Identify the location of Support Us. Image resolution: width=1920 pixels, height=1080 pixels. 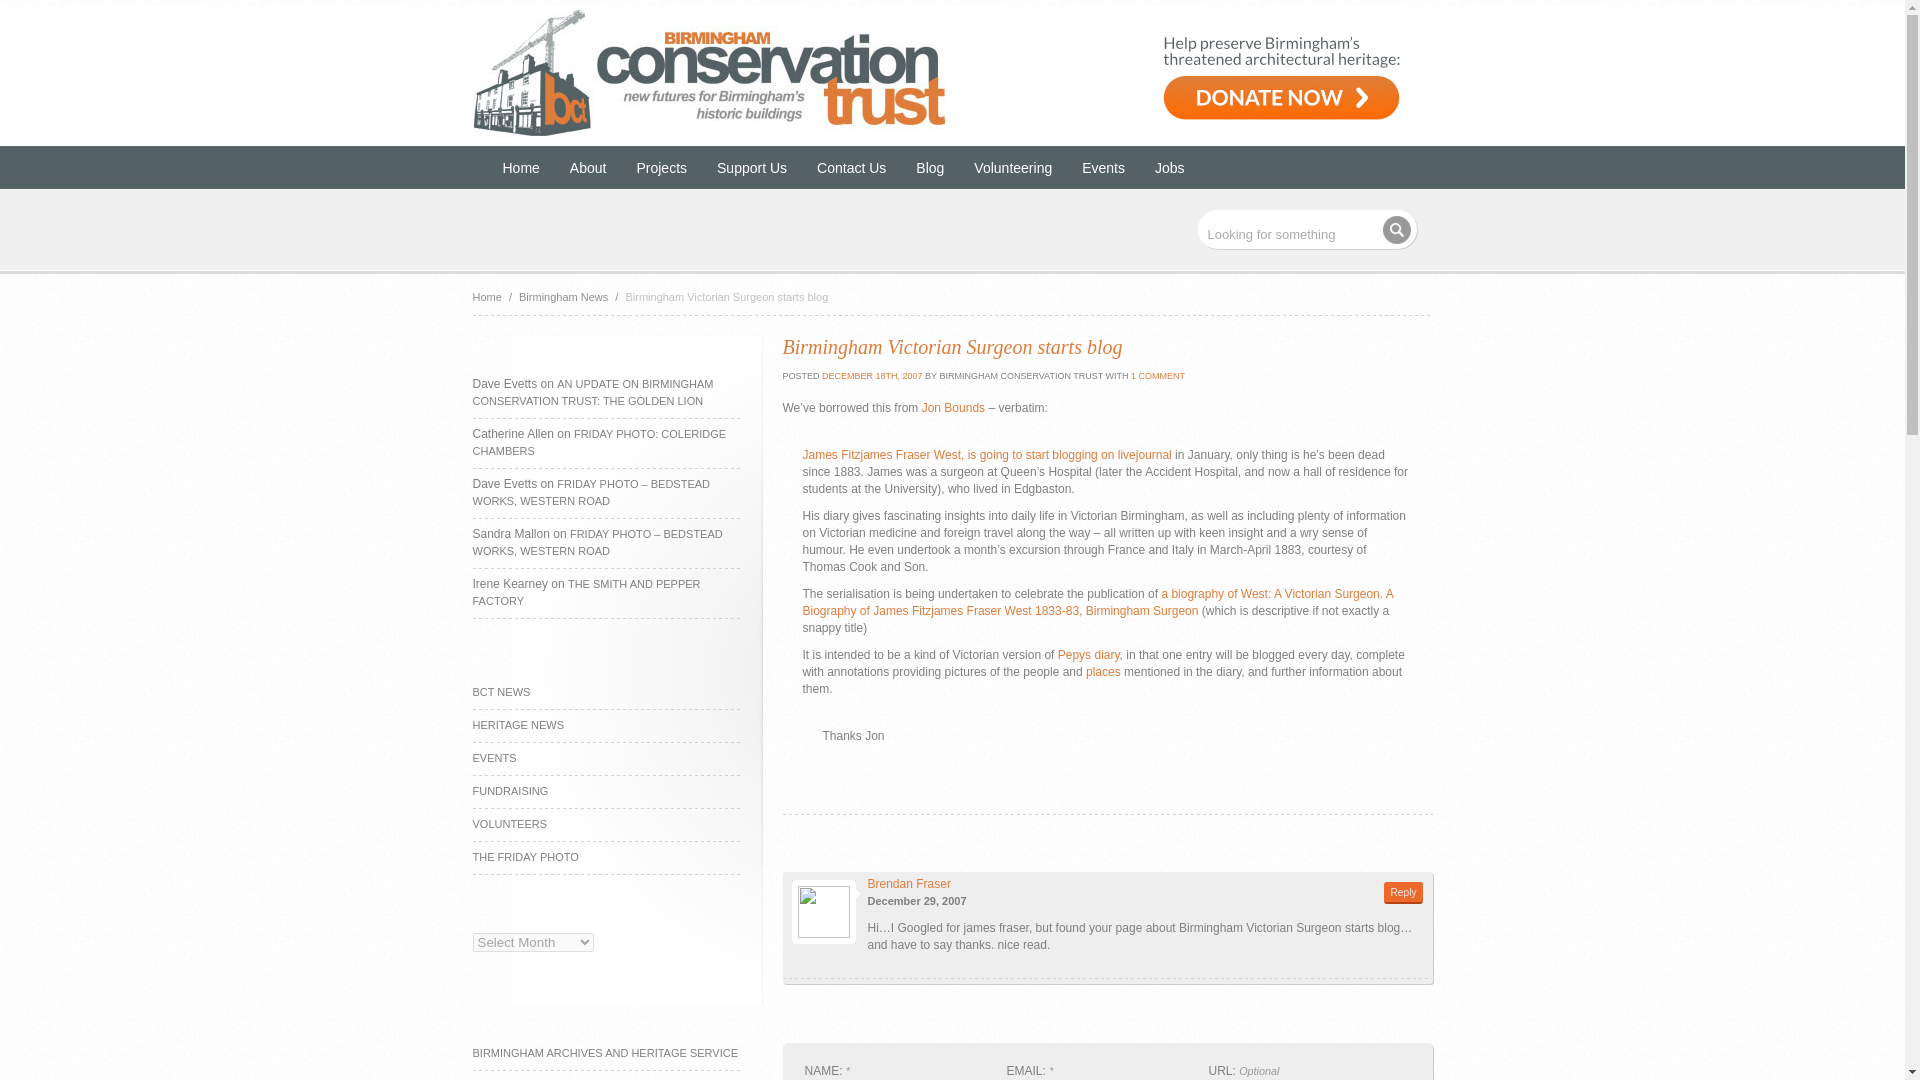
(752, 172).